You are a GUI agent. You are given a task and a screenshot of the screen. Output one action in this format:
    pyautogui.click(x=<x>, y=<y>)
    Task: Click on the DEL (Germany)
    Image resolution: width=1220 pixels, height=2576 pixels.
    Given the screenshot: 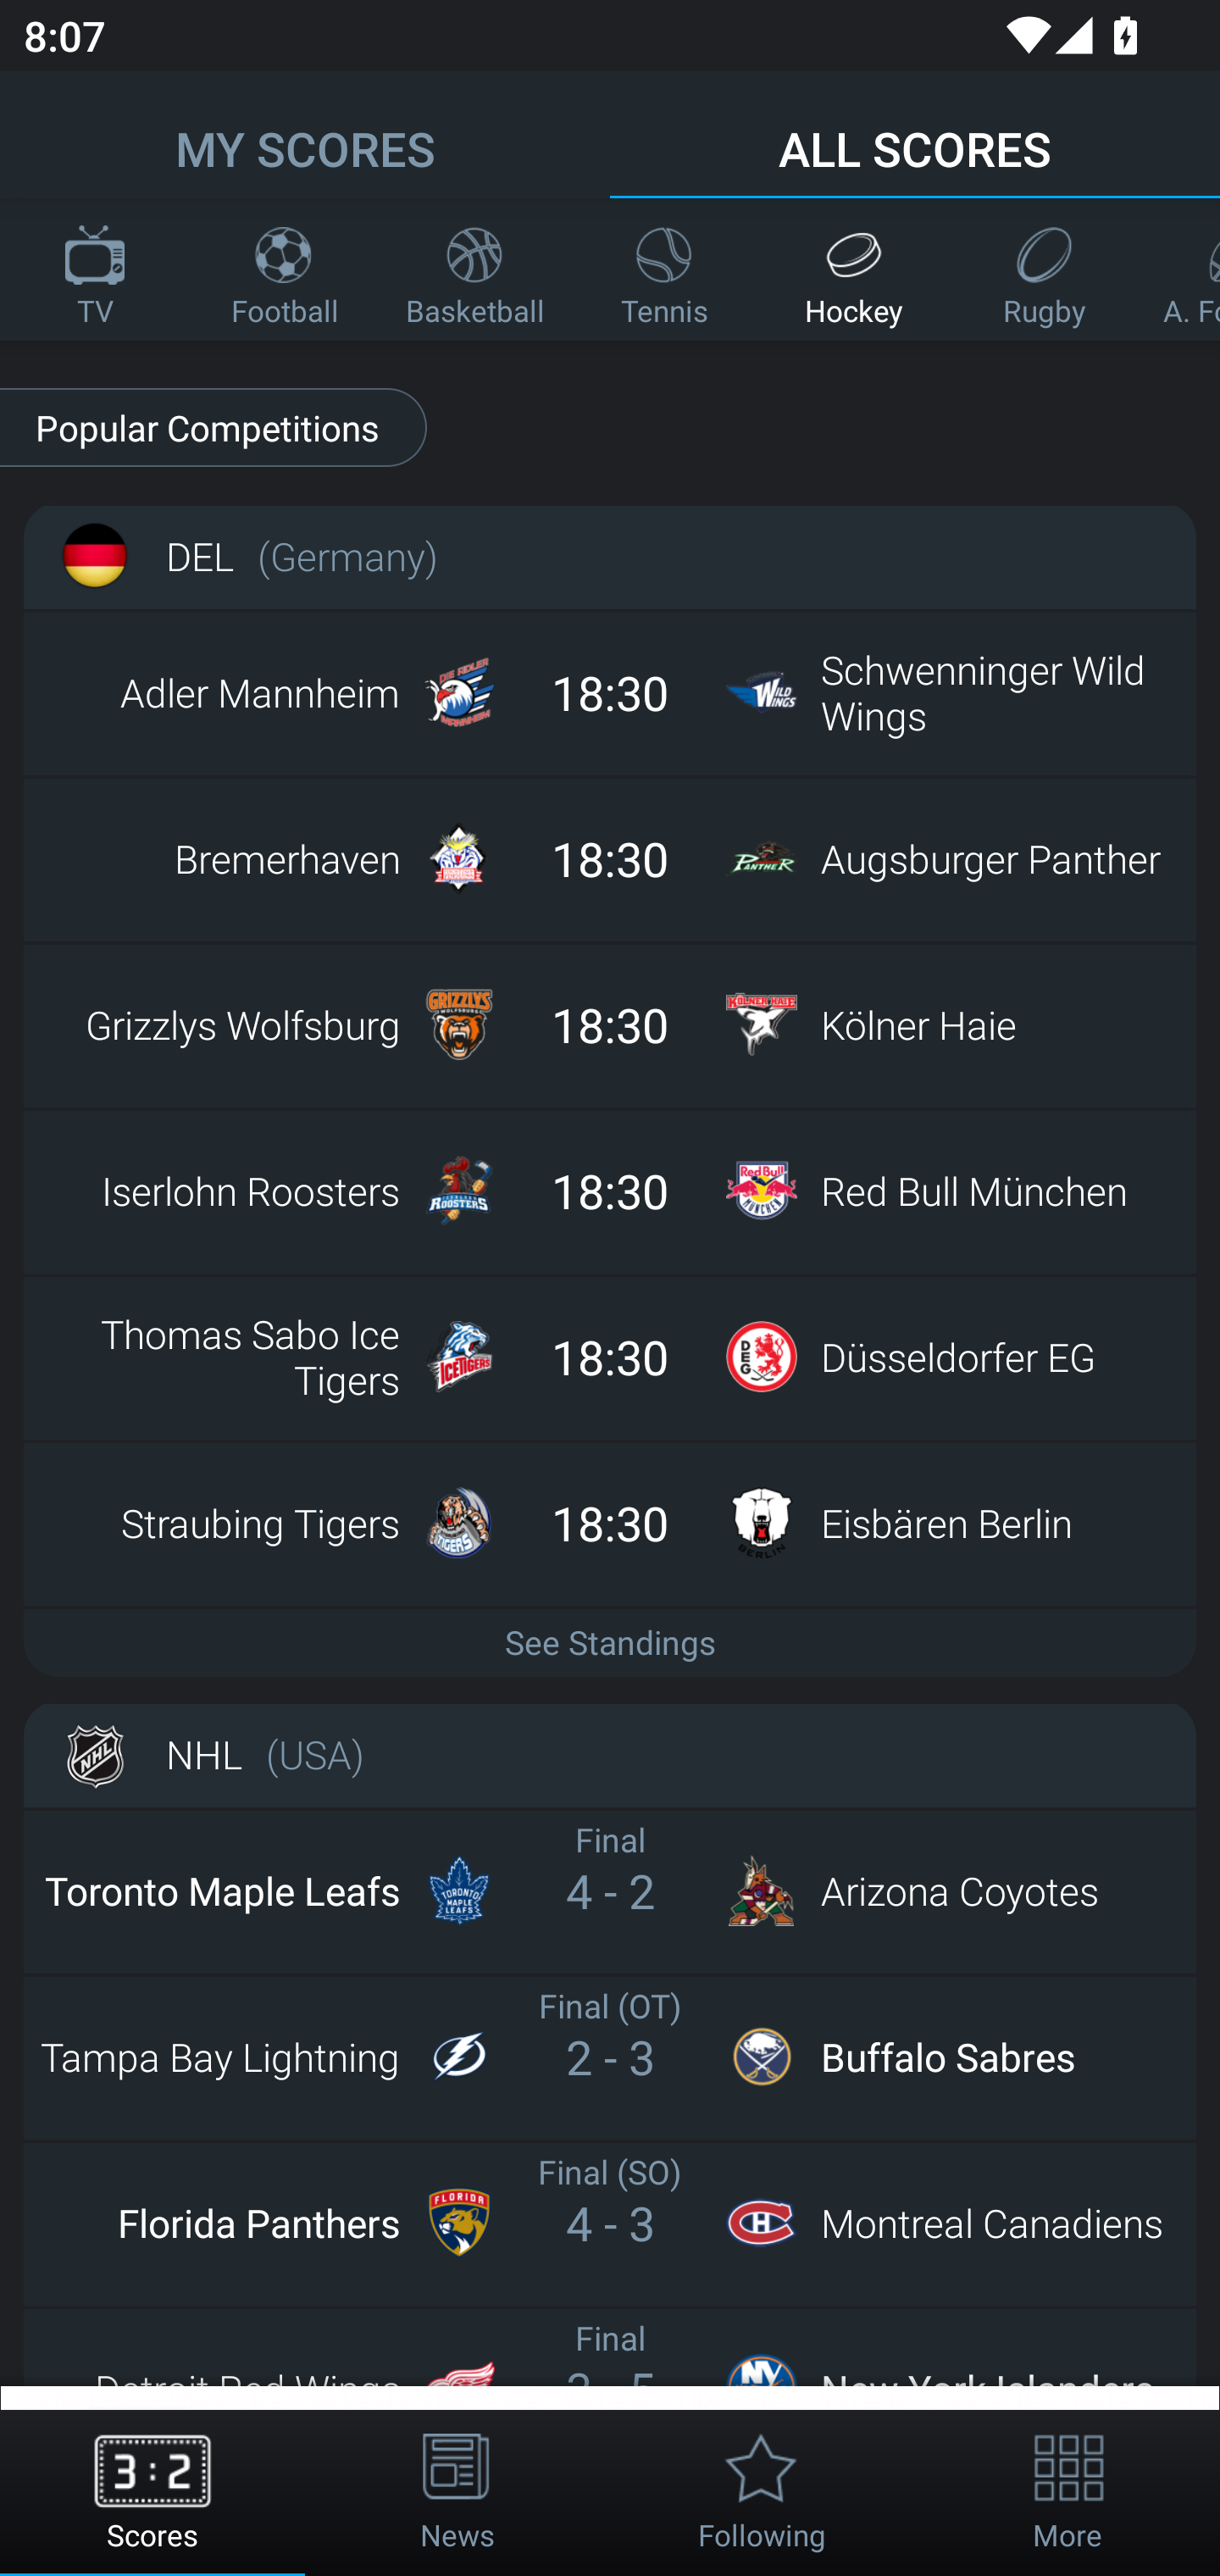 What is the action you would take?
    pyautogui.click(x=610, y=556)
    